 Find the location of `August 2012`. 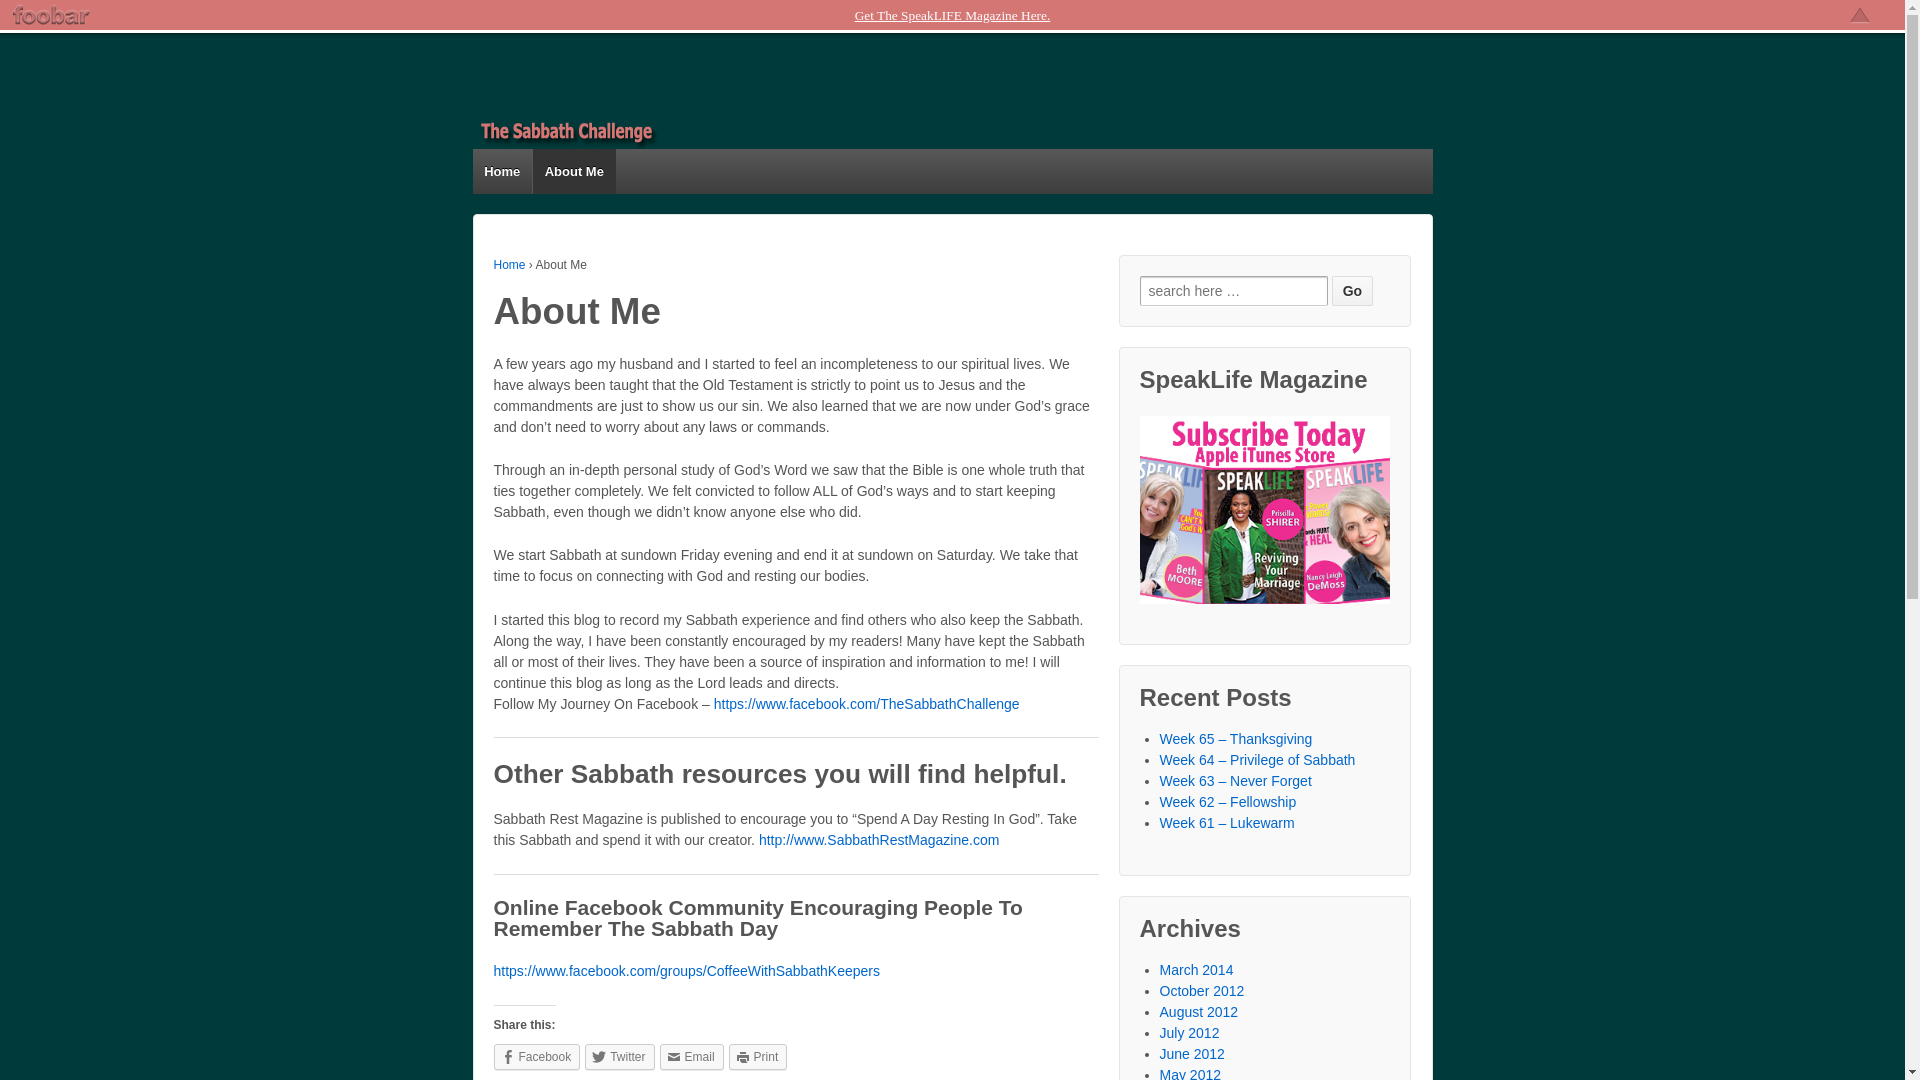

August 2012 is located at coordinates (1198, 1012).